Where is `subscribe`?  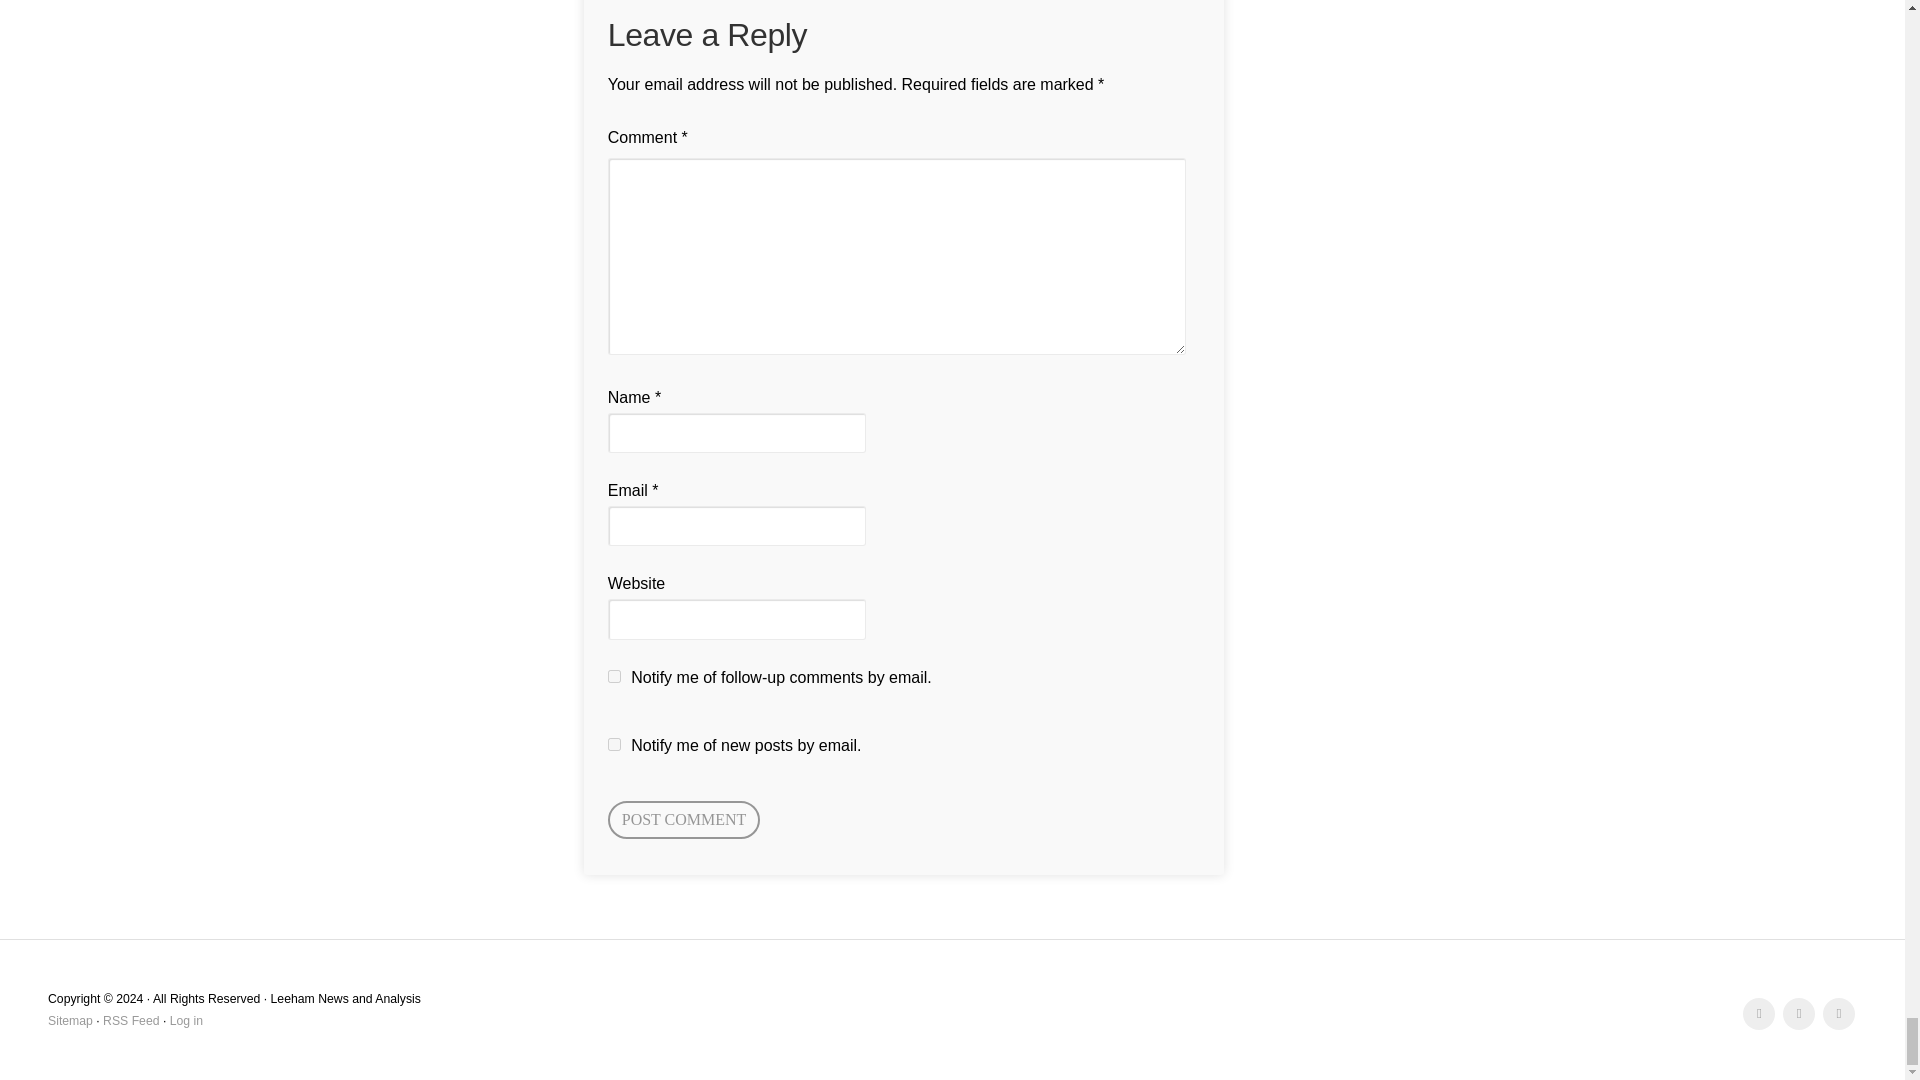
subscribe is located at coordinates (614, 676).